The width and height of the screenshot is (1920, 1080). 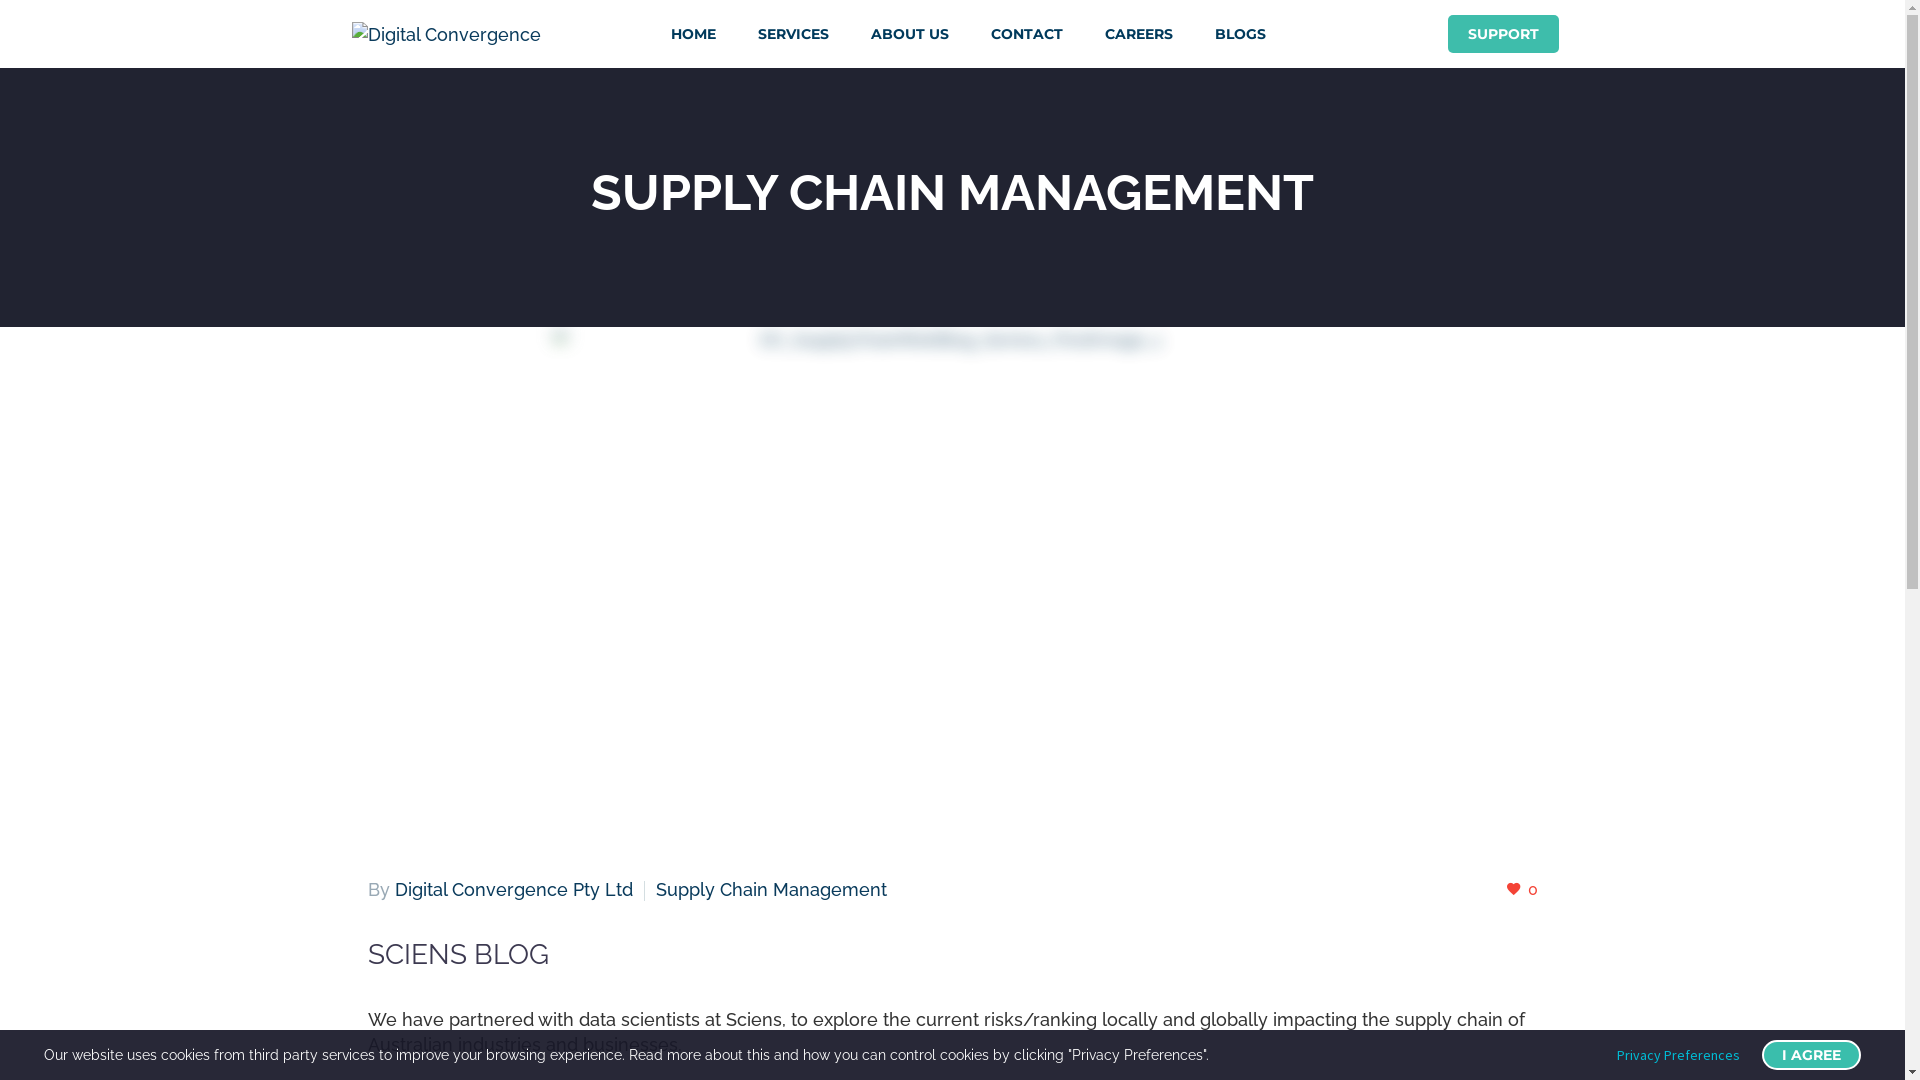 I want to click on CONTACT, so click(x=1026, y=34).